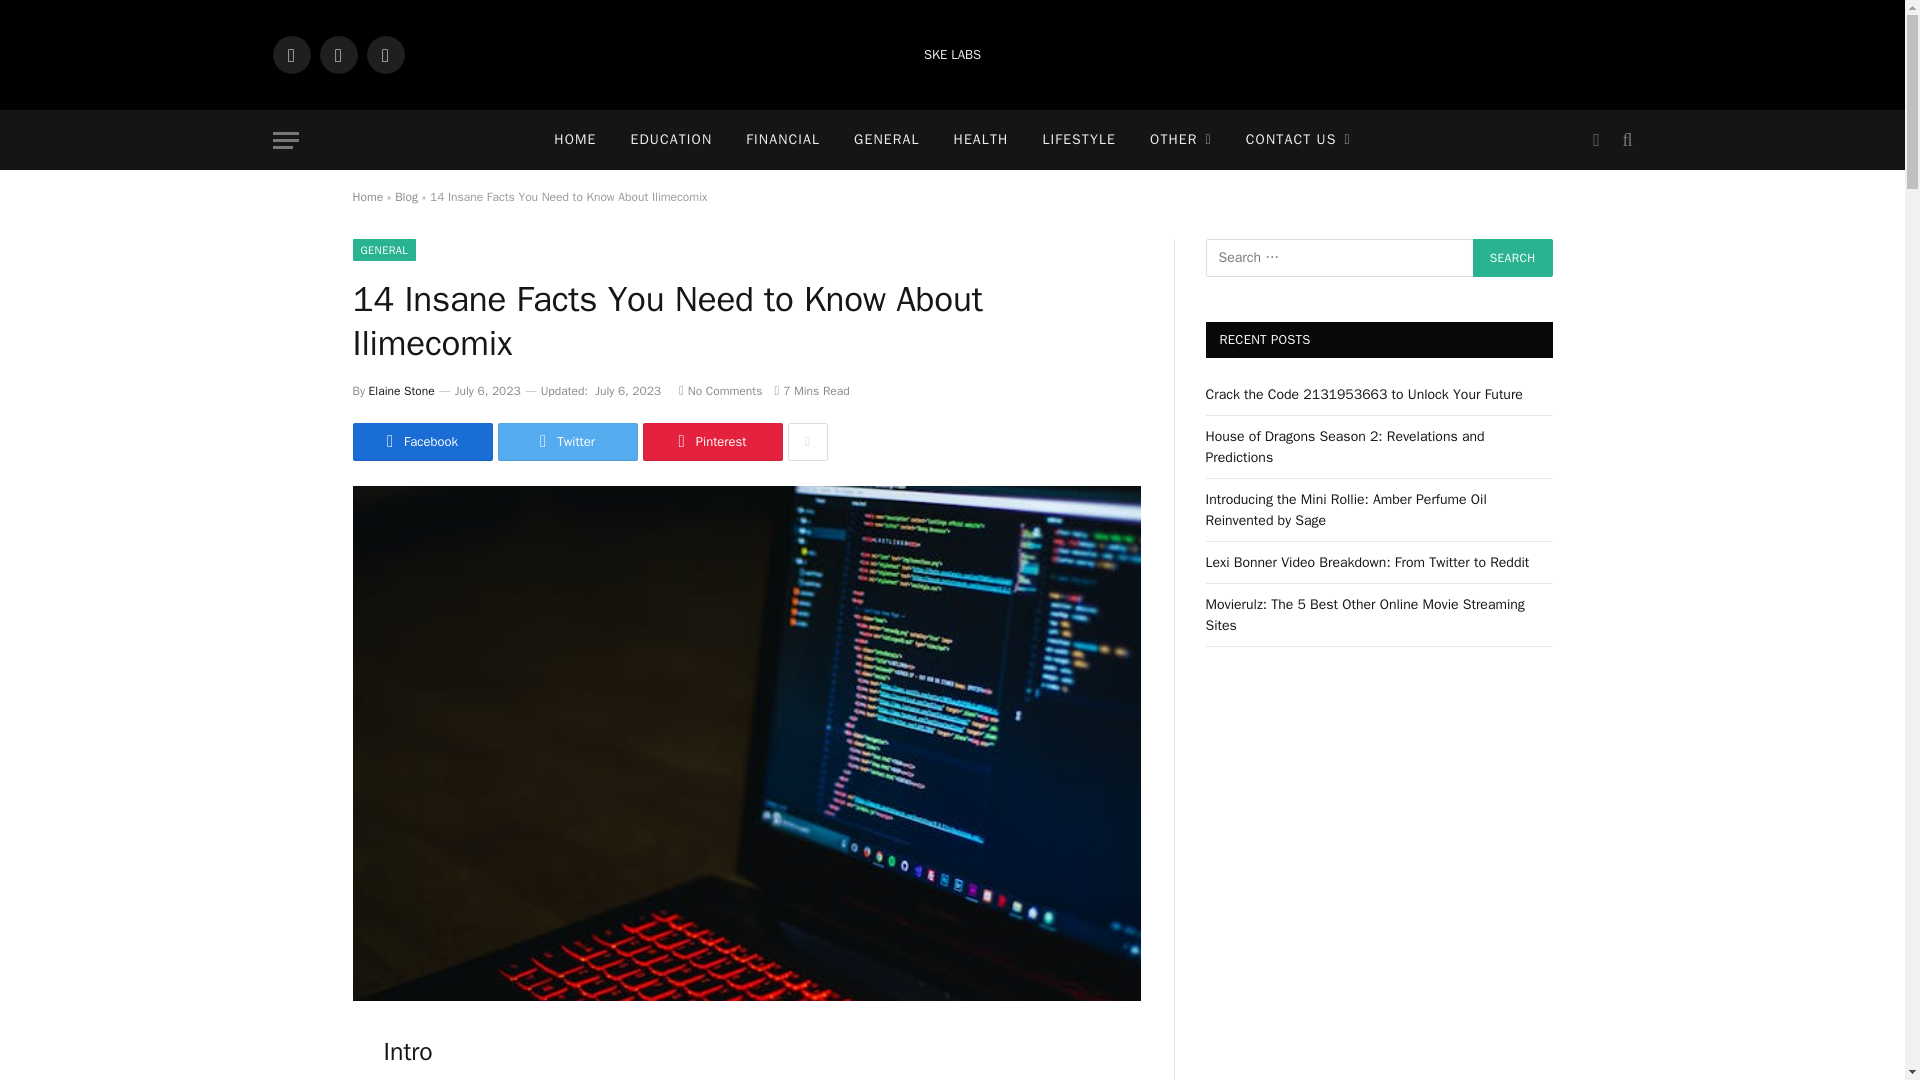 The width and height of the screenshot is (1920, 1080). I want to click on Home, so click(366, 197).